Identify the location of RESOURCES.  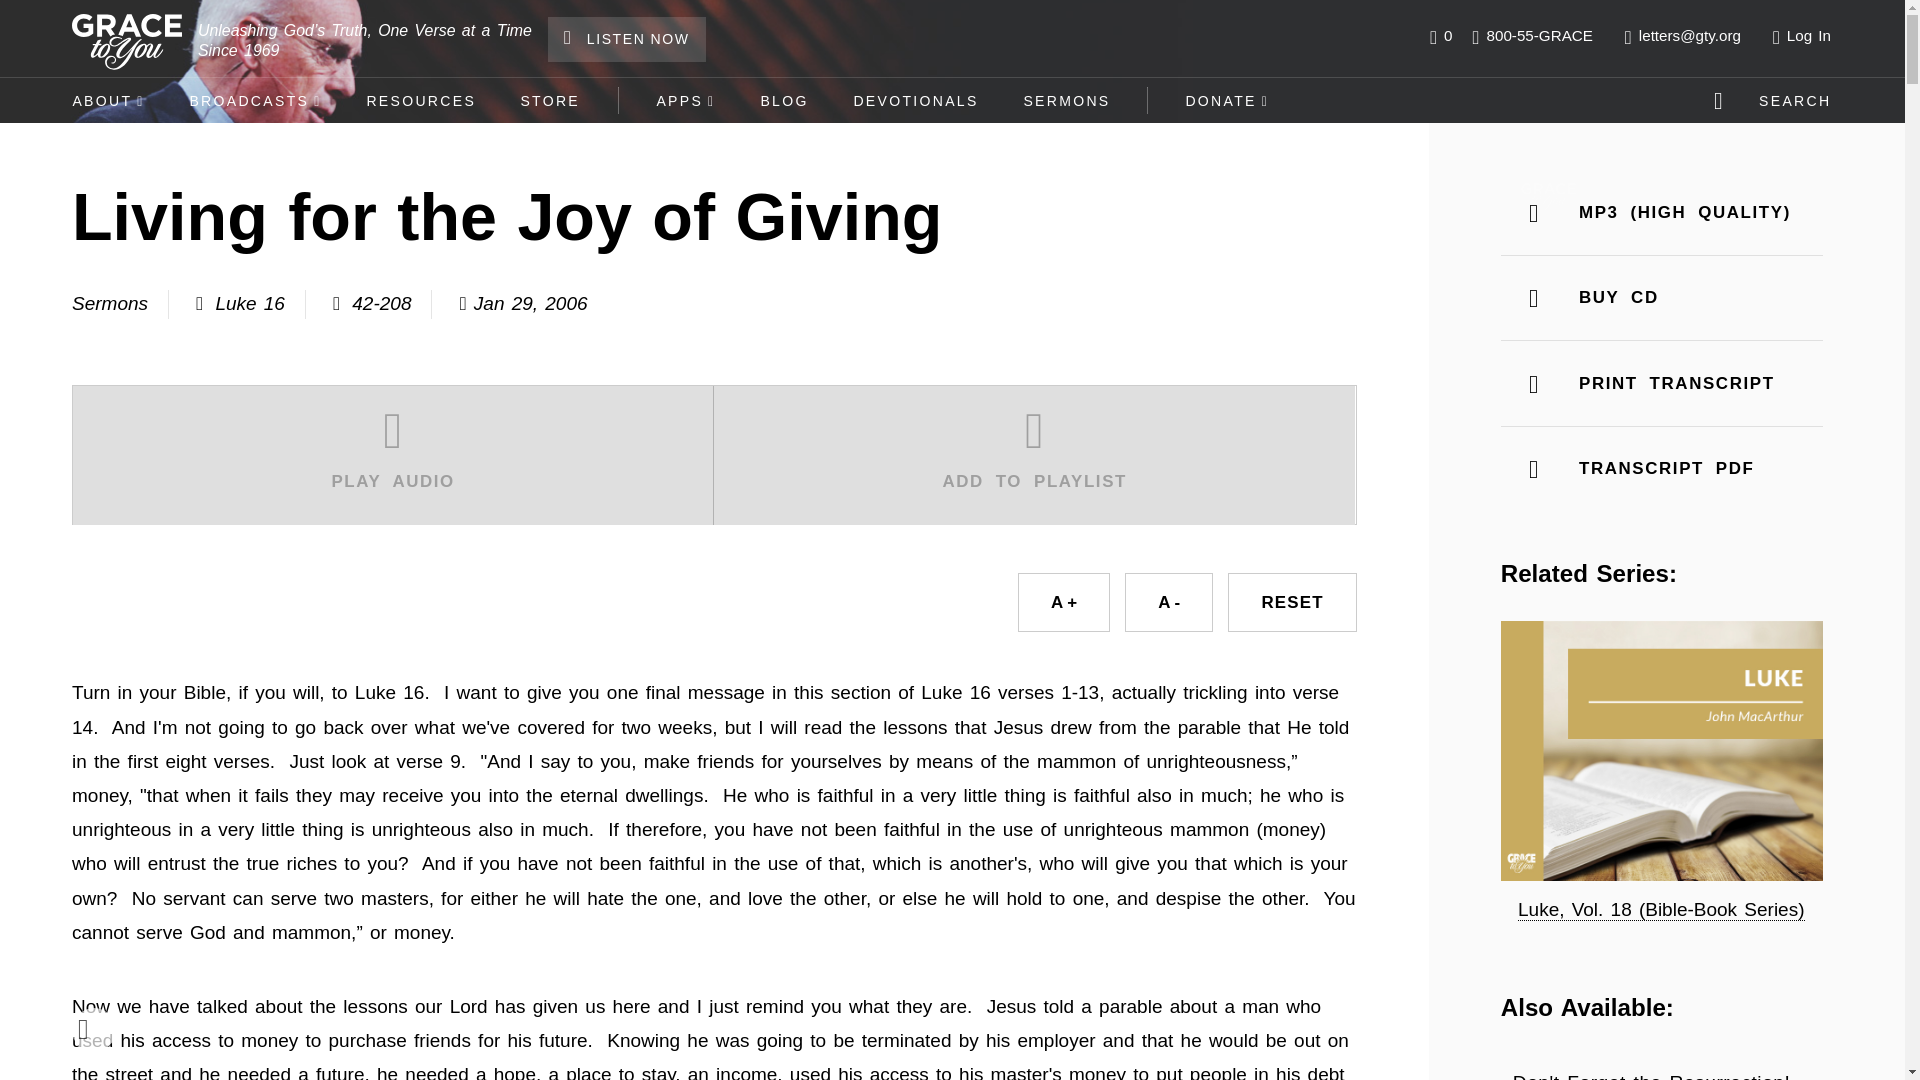
(420, 100).